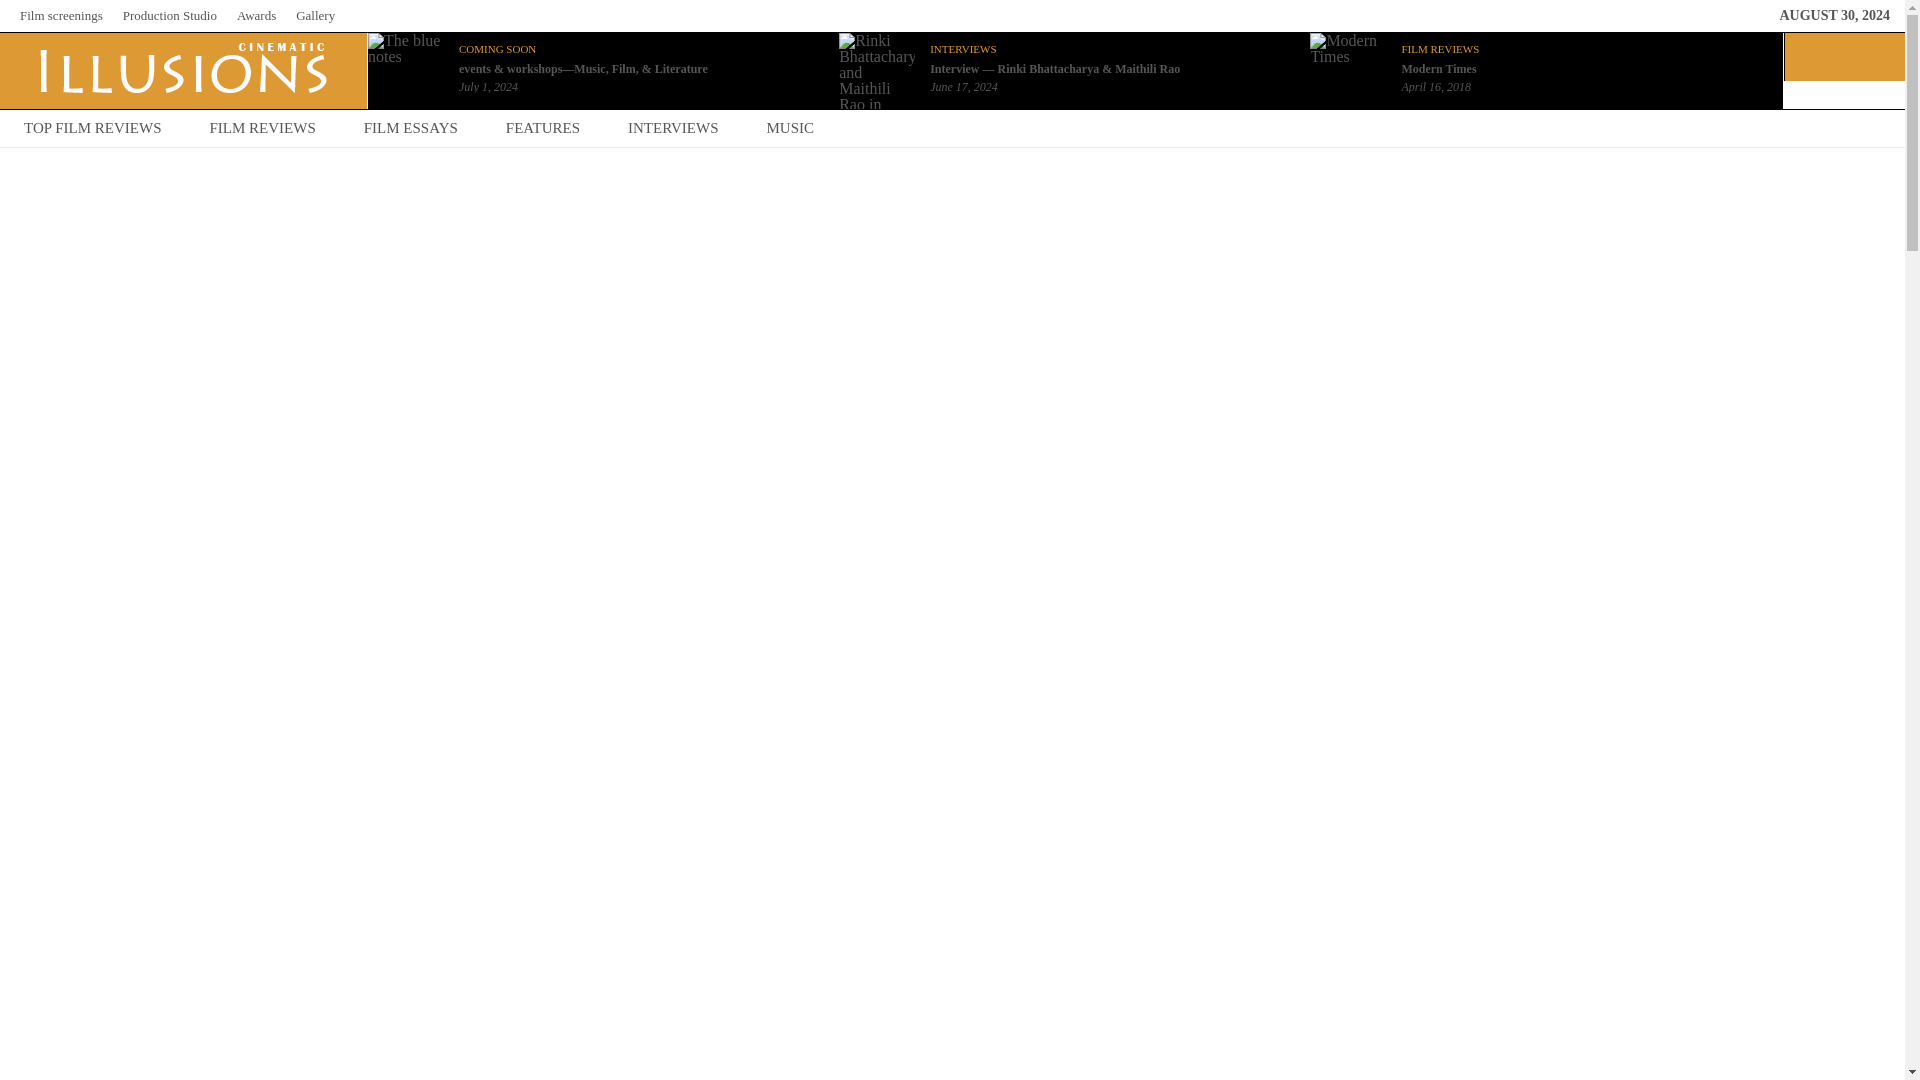  What do you see at coordinates (496, 49) in the screenshot?
I see `COMING SOON` at bounding box center [496, 49].